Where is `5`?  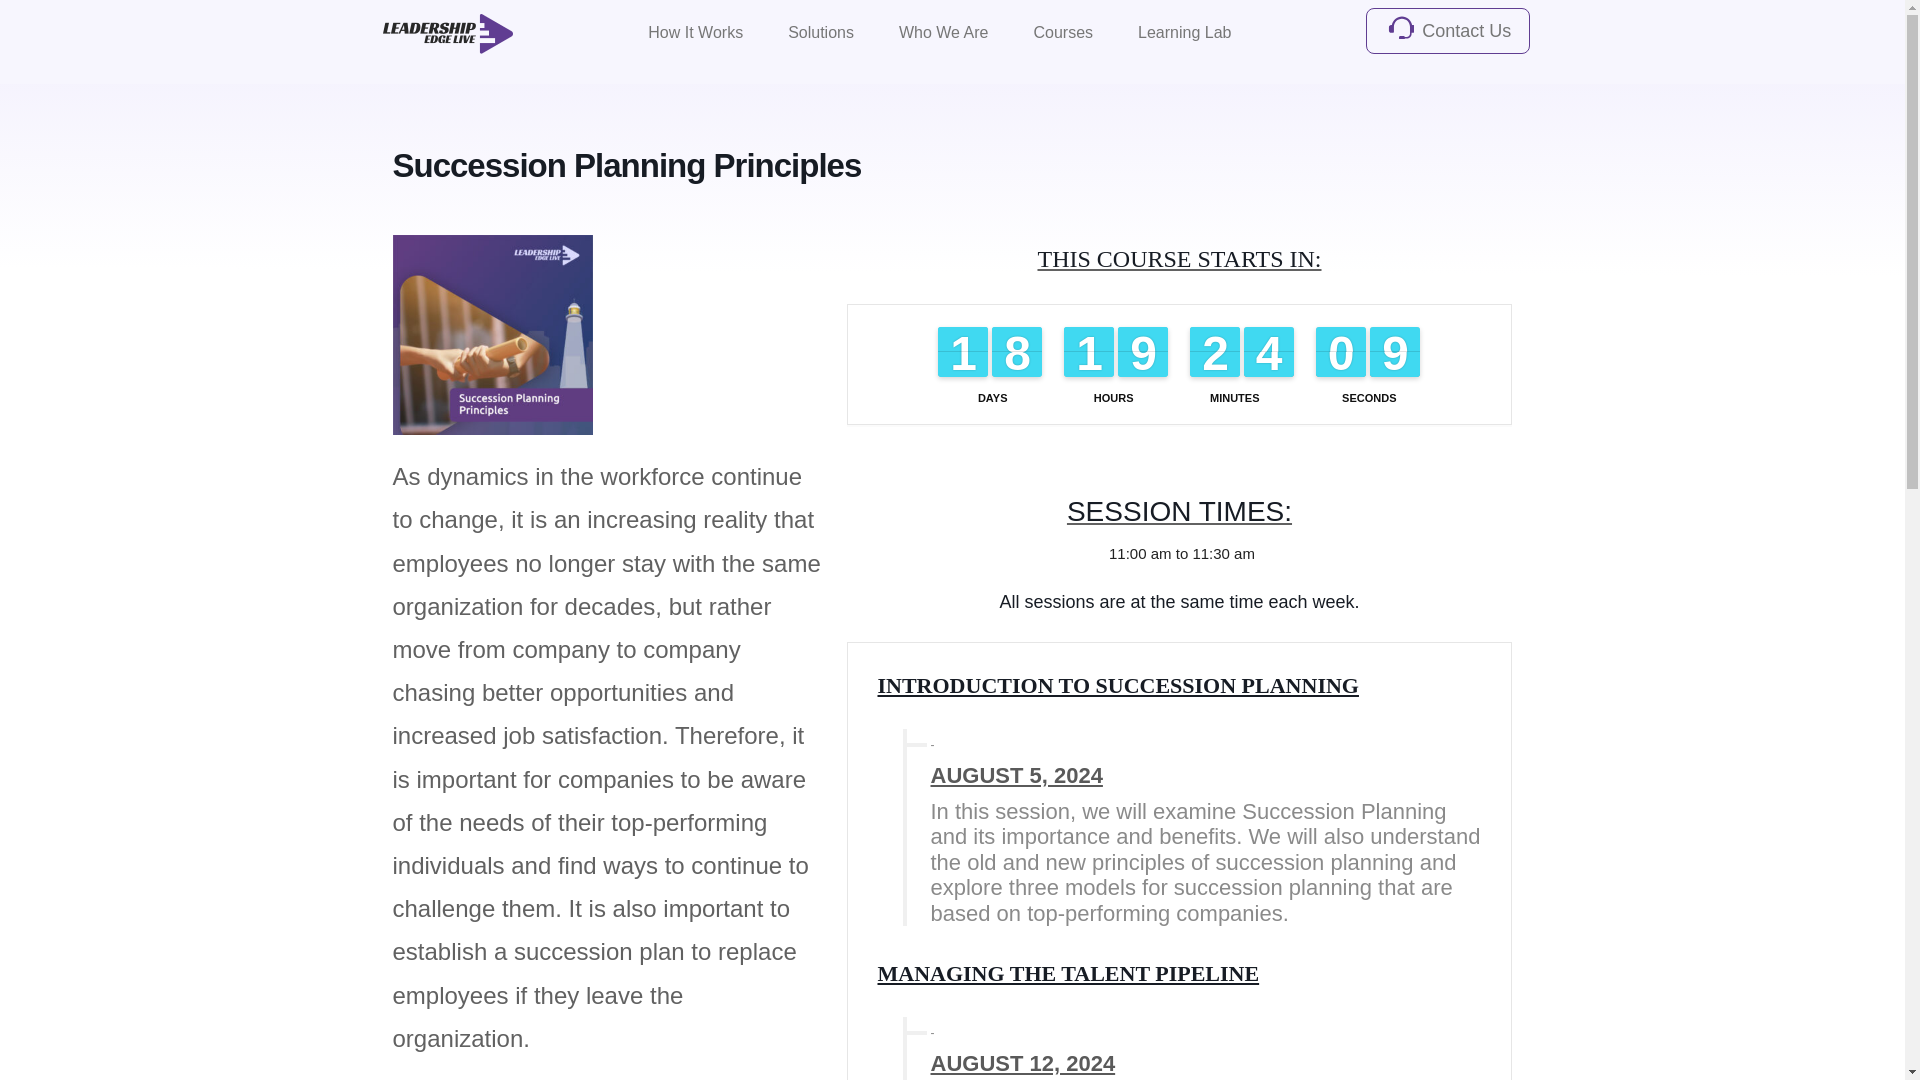
5 is located at coordinates (1215, 352).